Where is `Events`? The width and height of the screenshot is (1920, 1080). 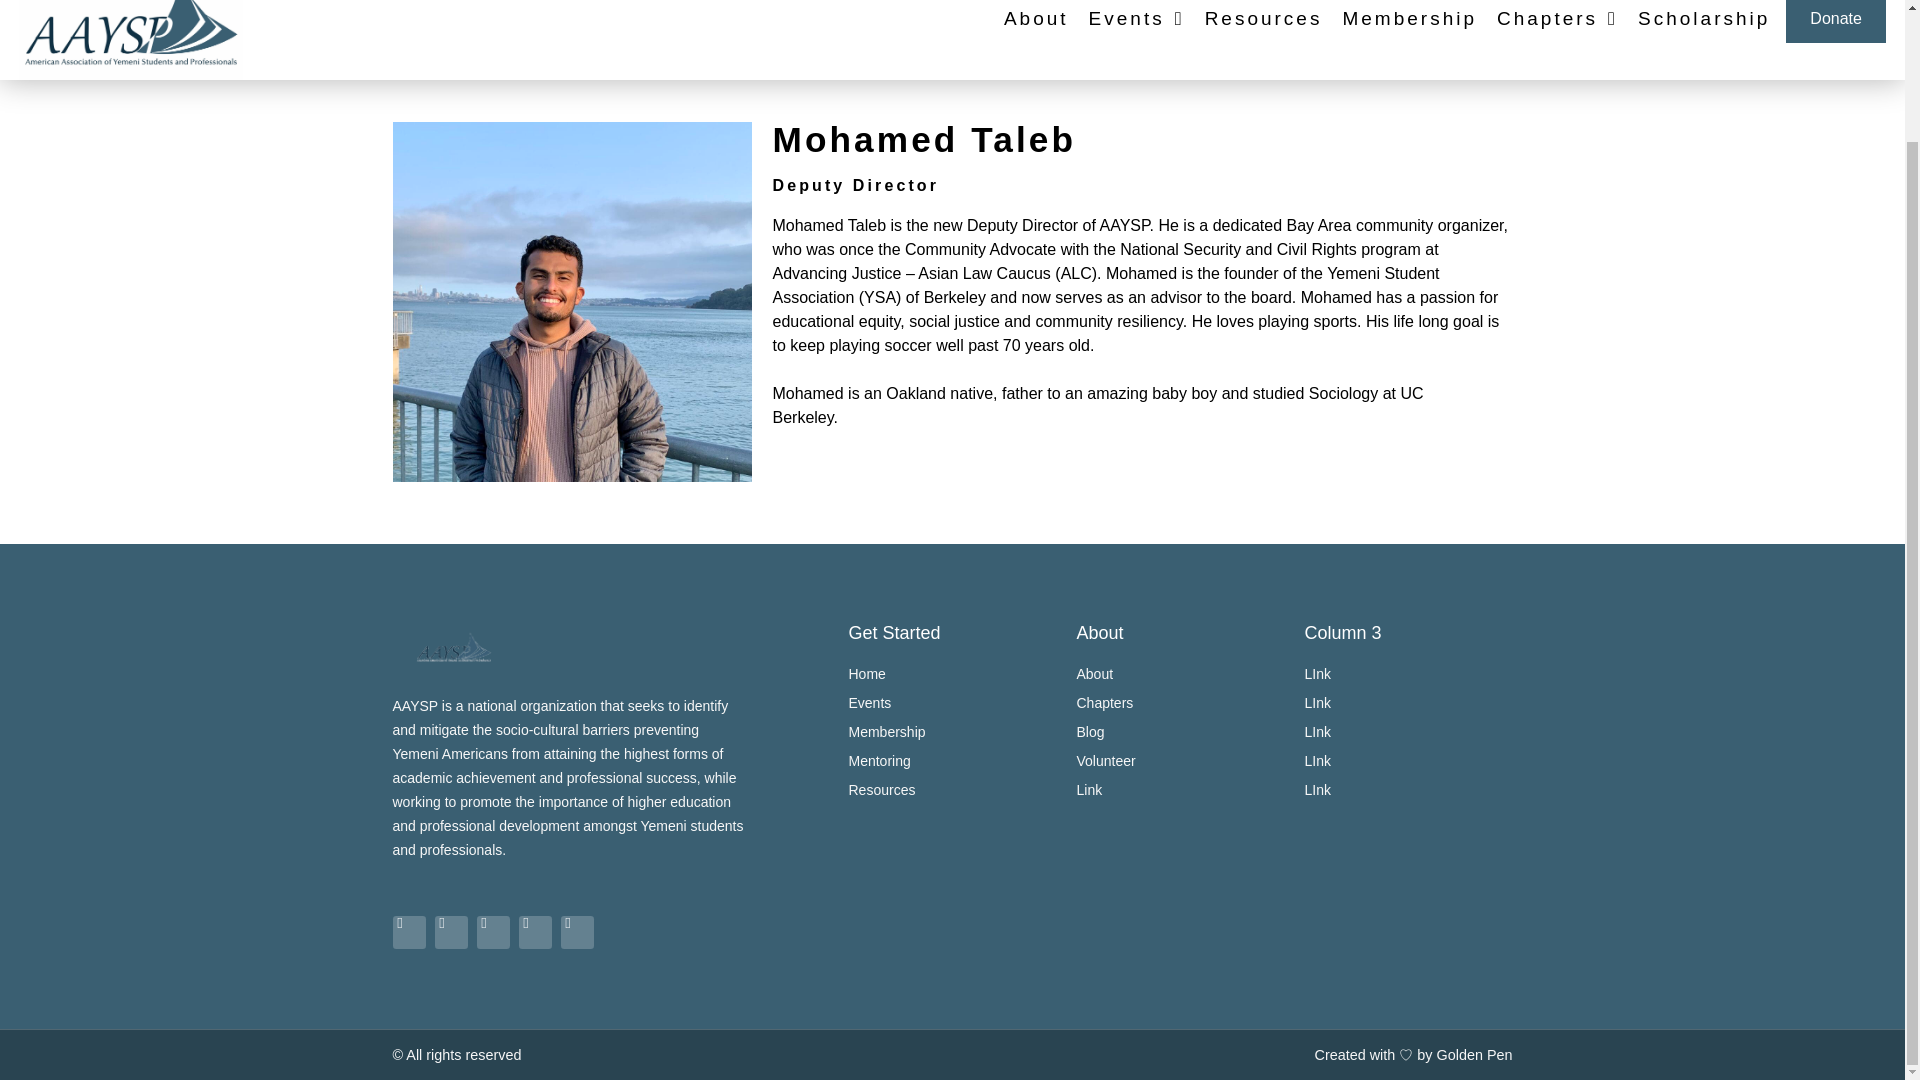 Events is located at coordinates (952, 702).